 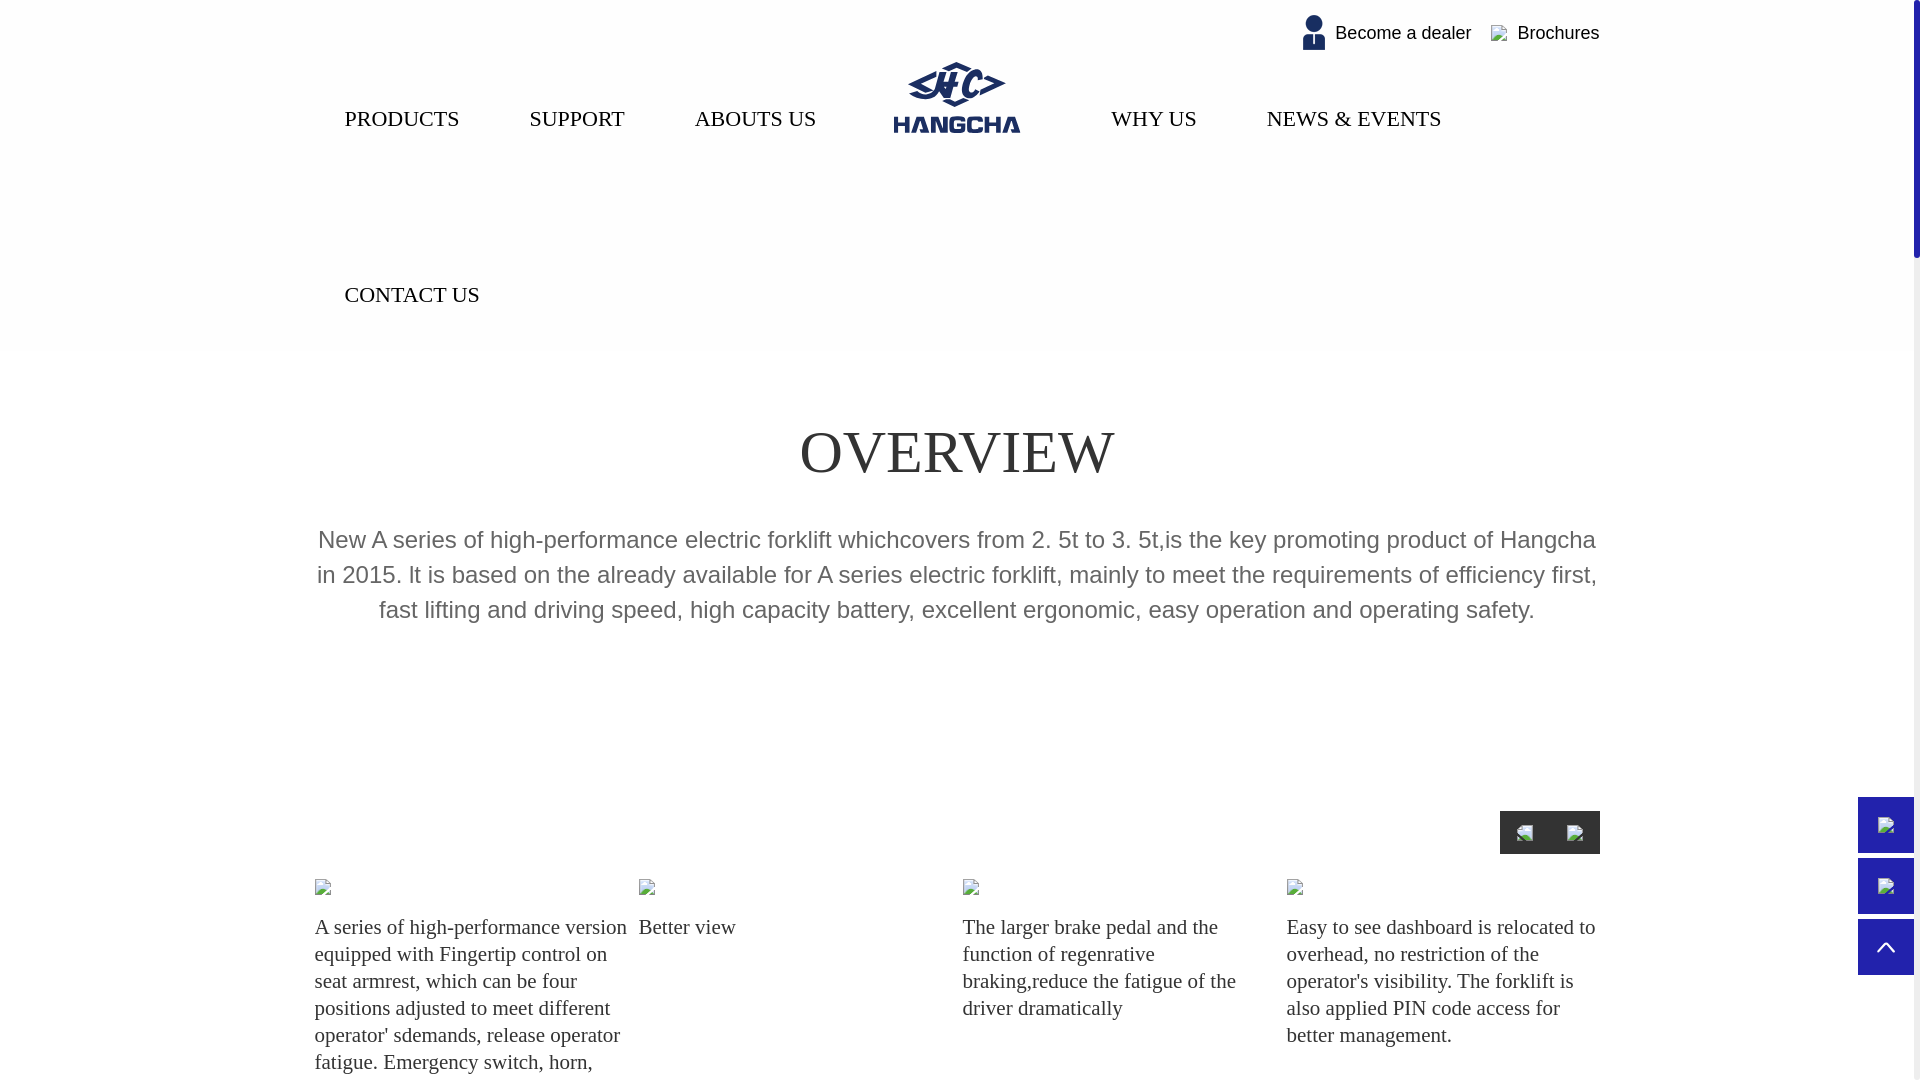 I want to click on ABOUTS US, so click(x=760, y=88).